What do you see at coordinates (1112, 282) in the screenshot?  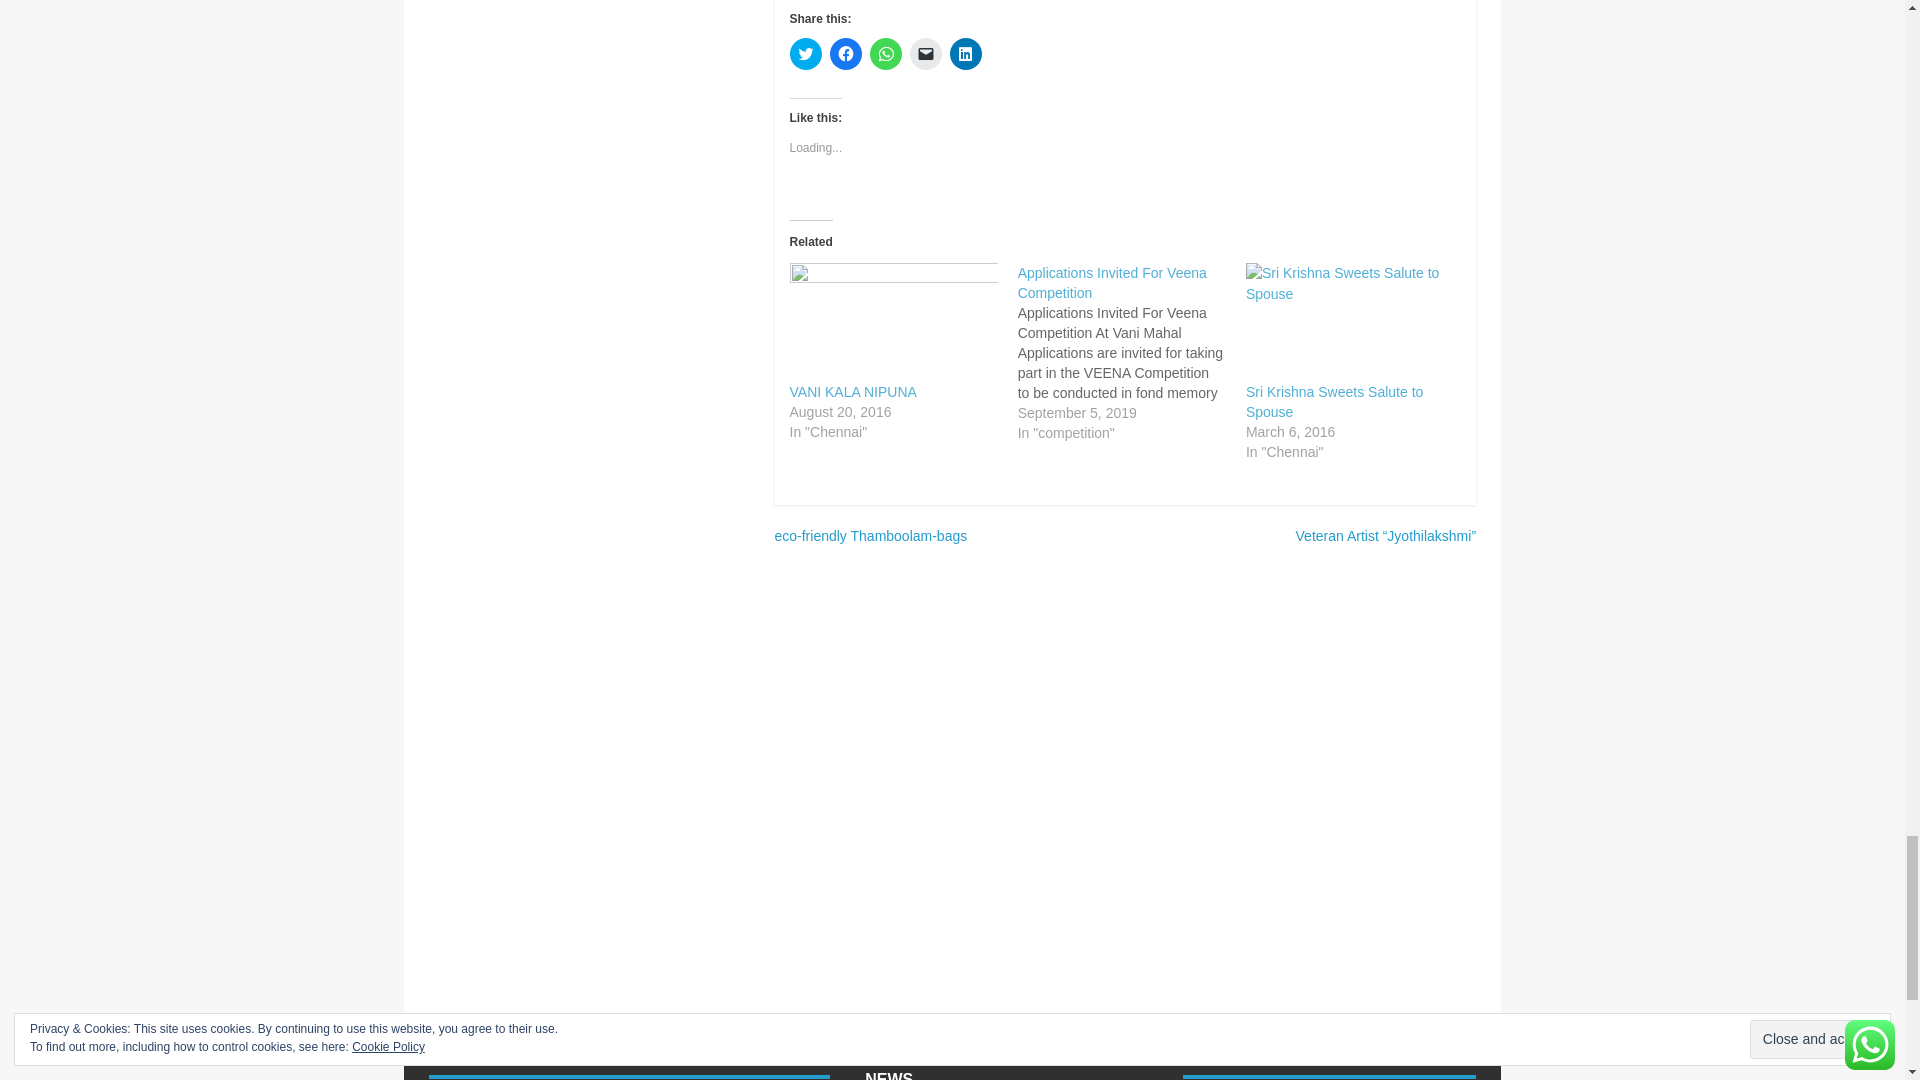 I see `Applications Invited For Veena Competition` at bounding box center [1112, 282].